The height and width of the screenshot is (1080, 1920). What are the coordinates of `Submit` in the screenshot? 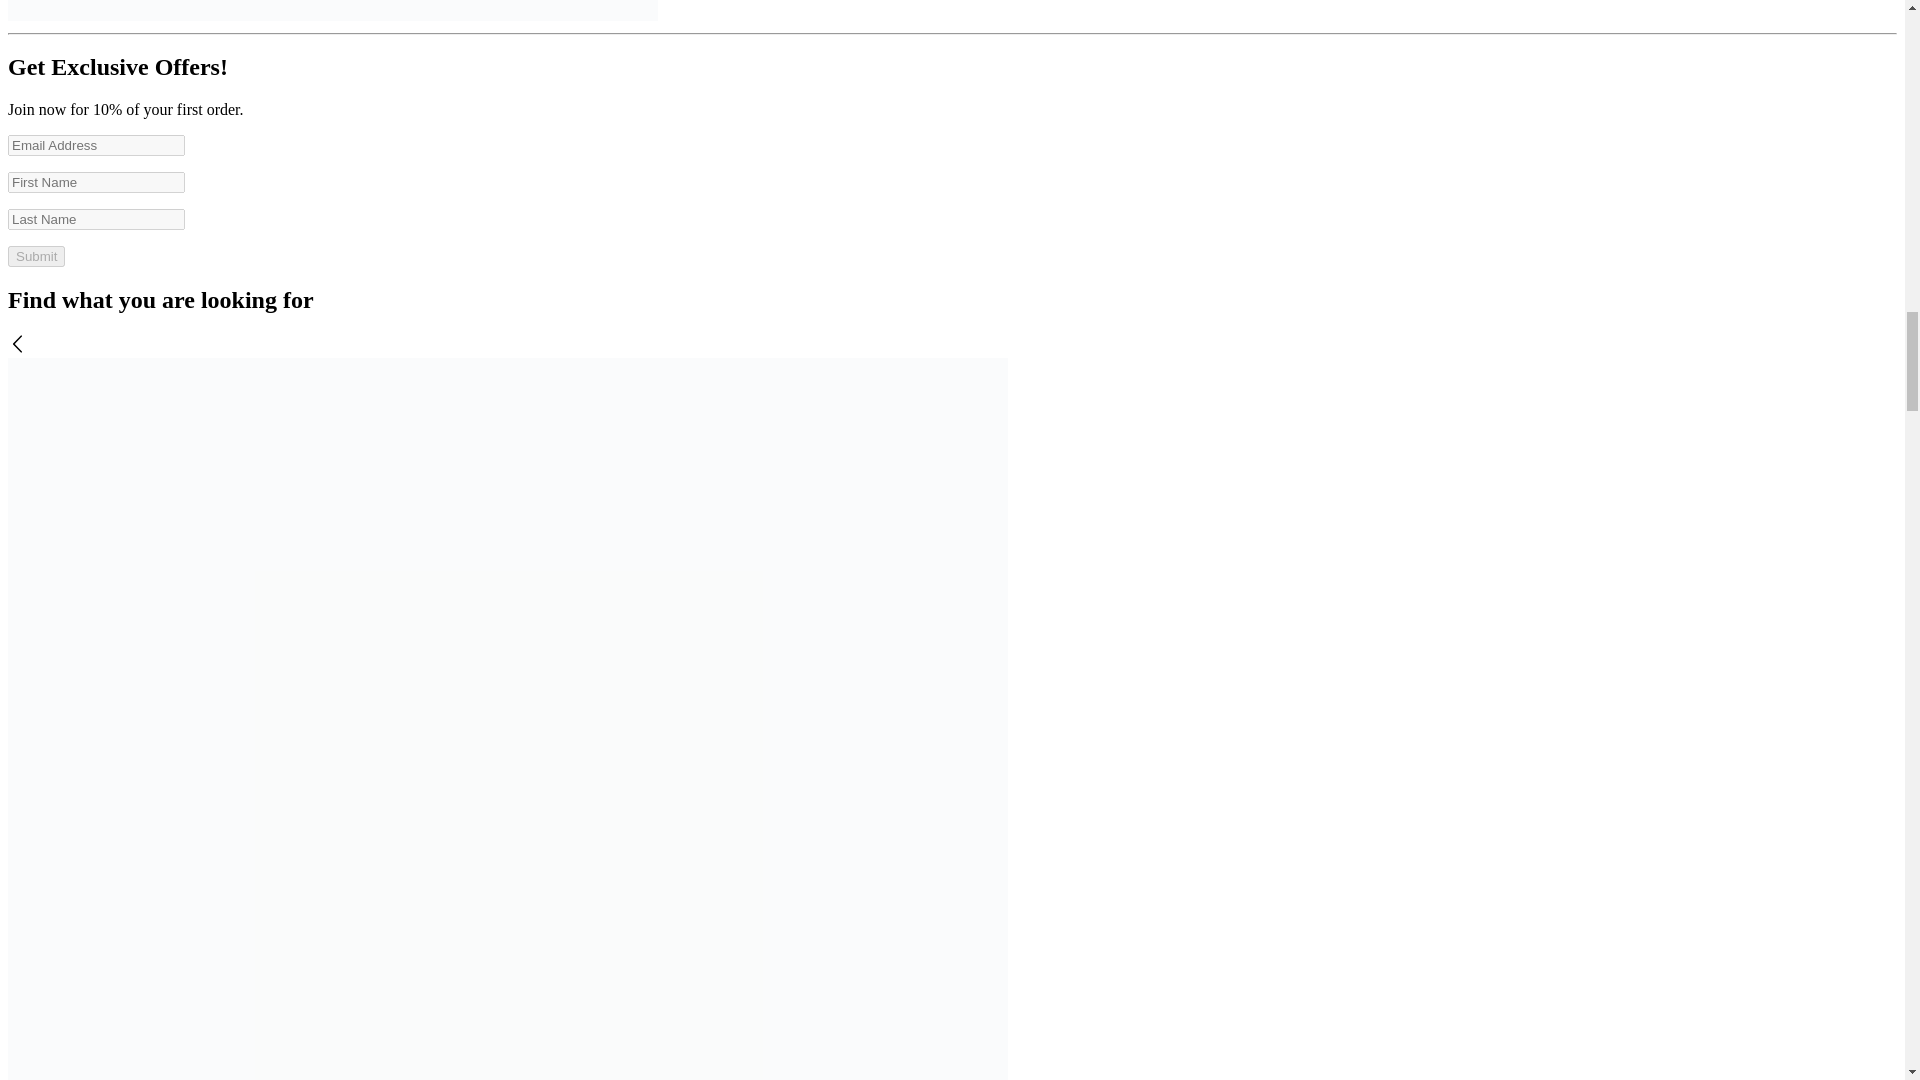 It's located at (36, 256).